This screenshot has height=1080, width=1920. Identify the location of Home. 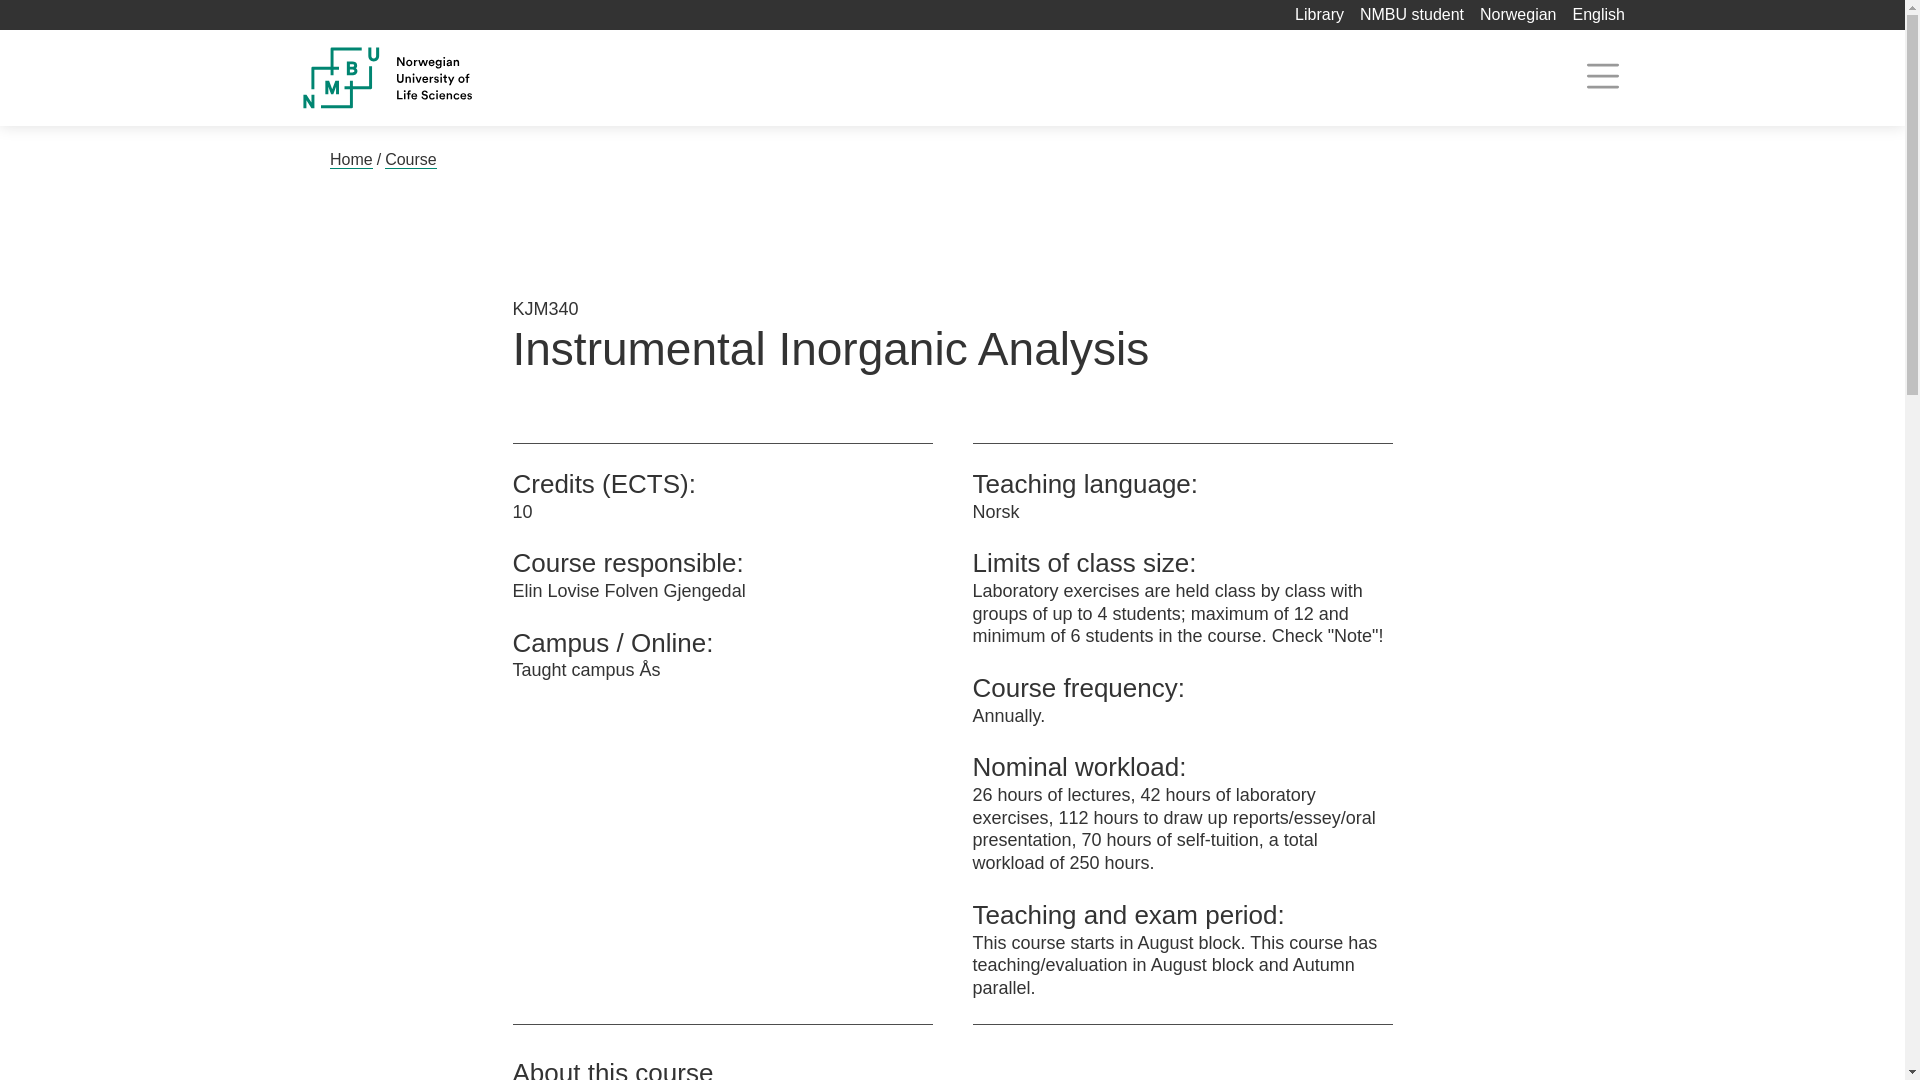
(351, 160).